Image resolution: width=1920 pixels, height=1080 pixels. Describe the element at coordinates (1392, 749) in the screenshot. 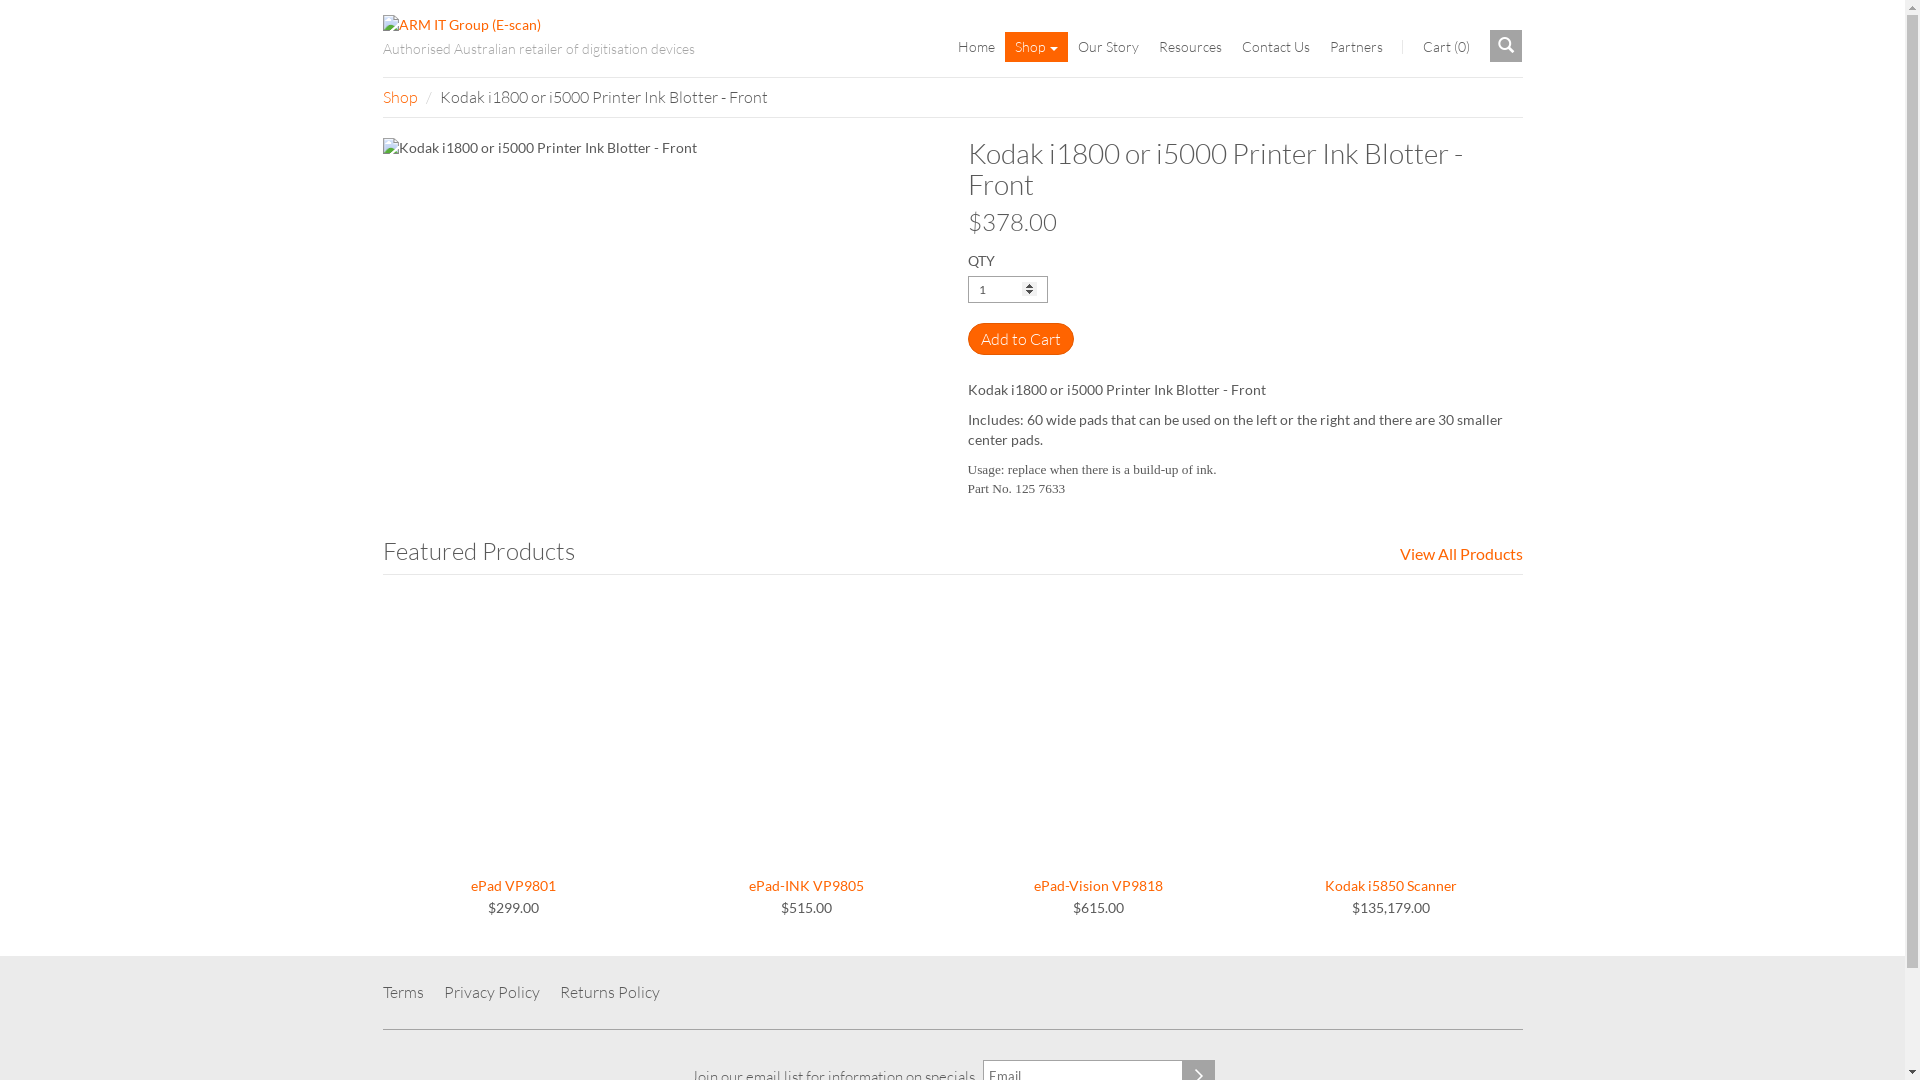

I see `Kodak i5850 Scanner` at that location.